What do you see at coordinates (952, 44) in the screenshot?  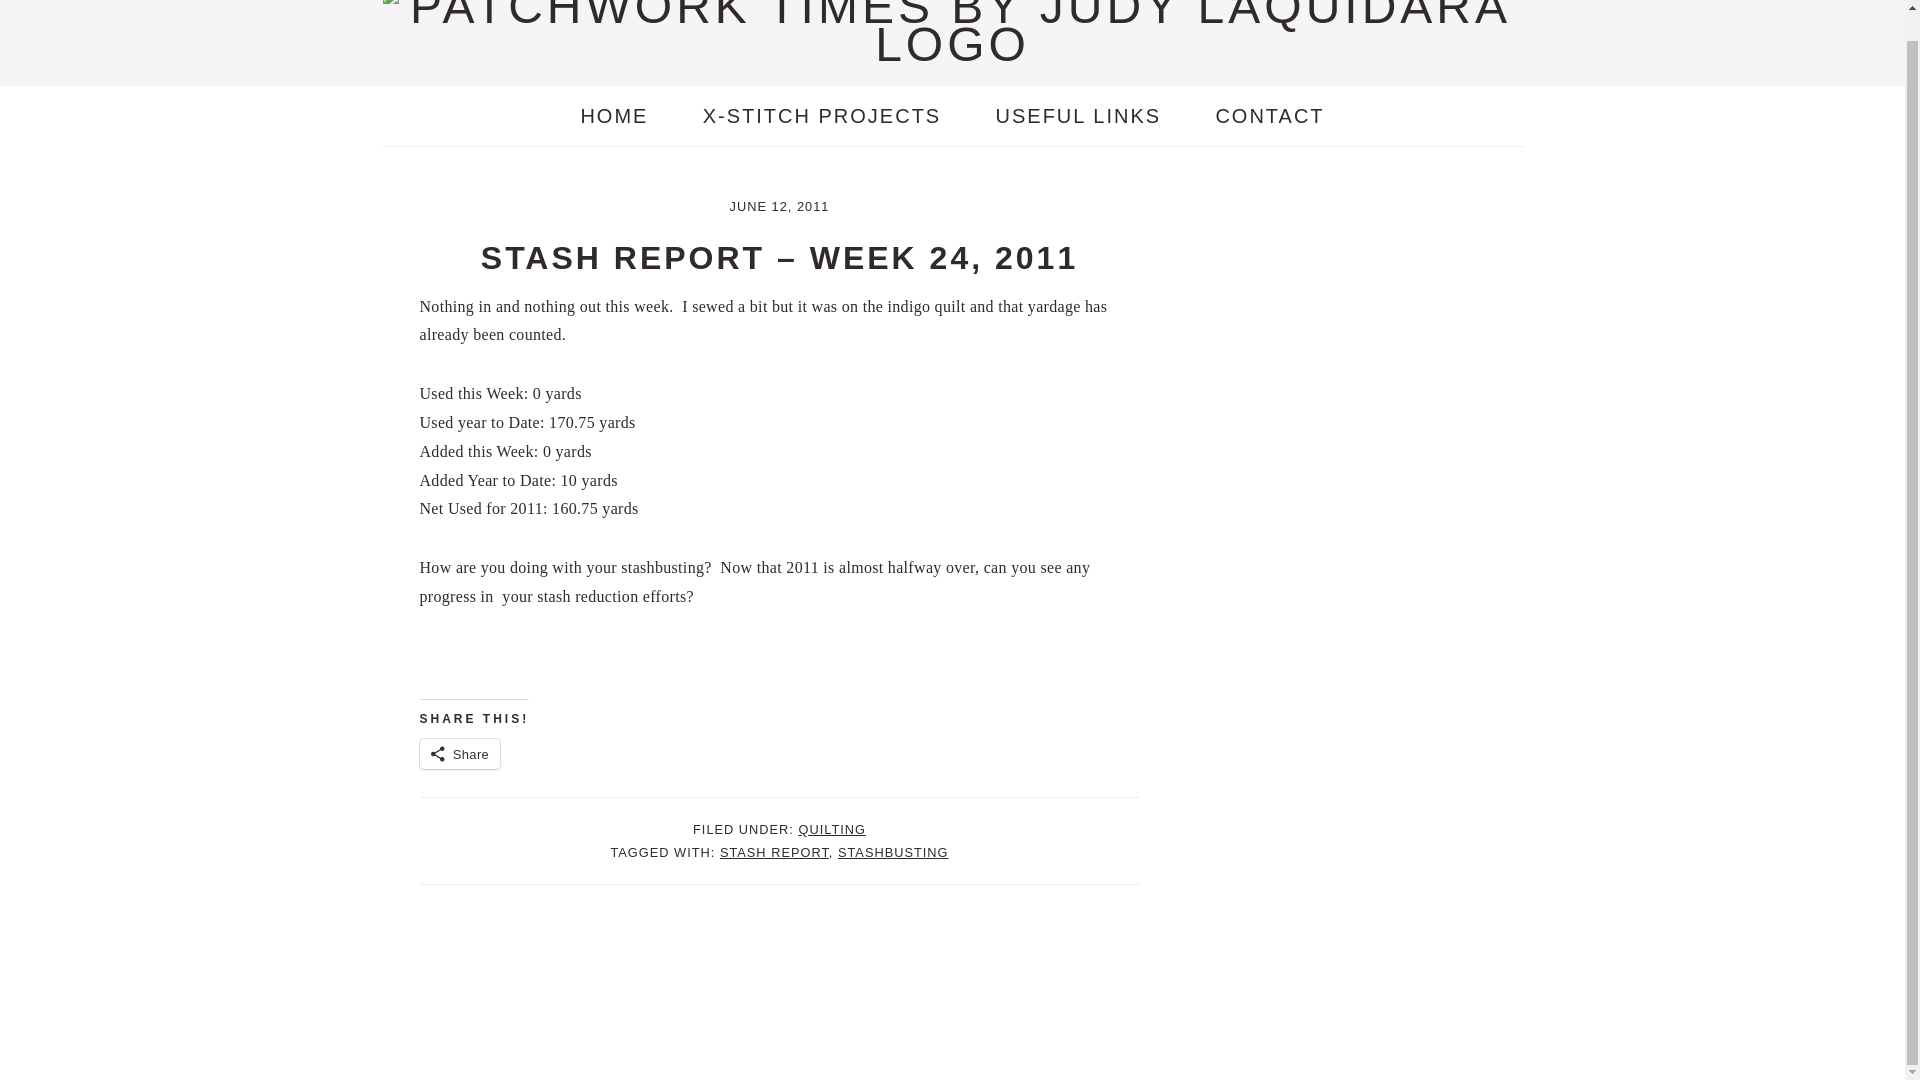 I see `Patchwork Times by Judy Laquidara` at bounding box center [952, 44].